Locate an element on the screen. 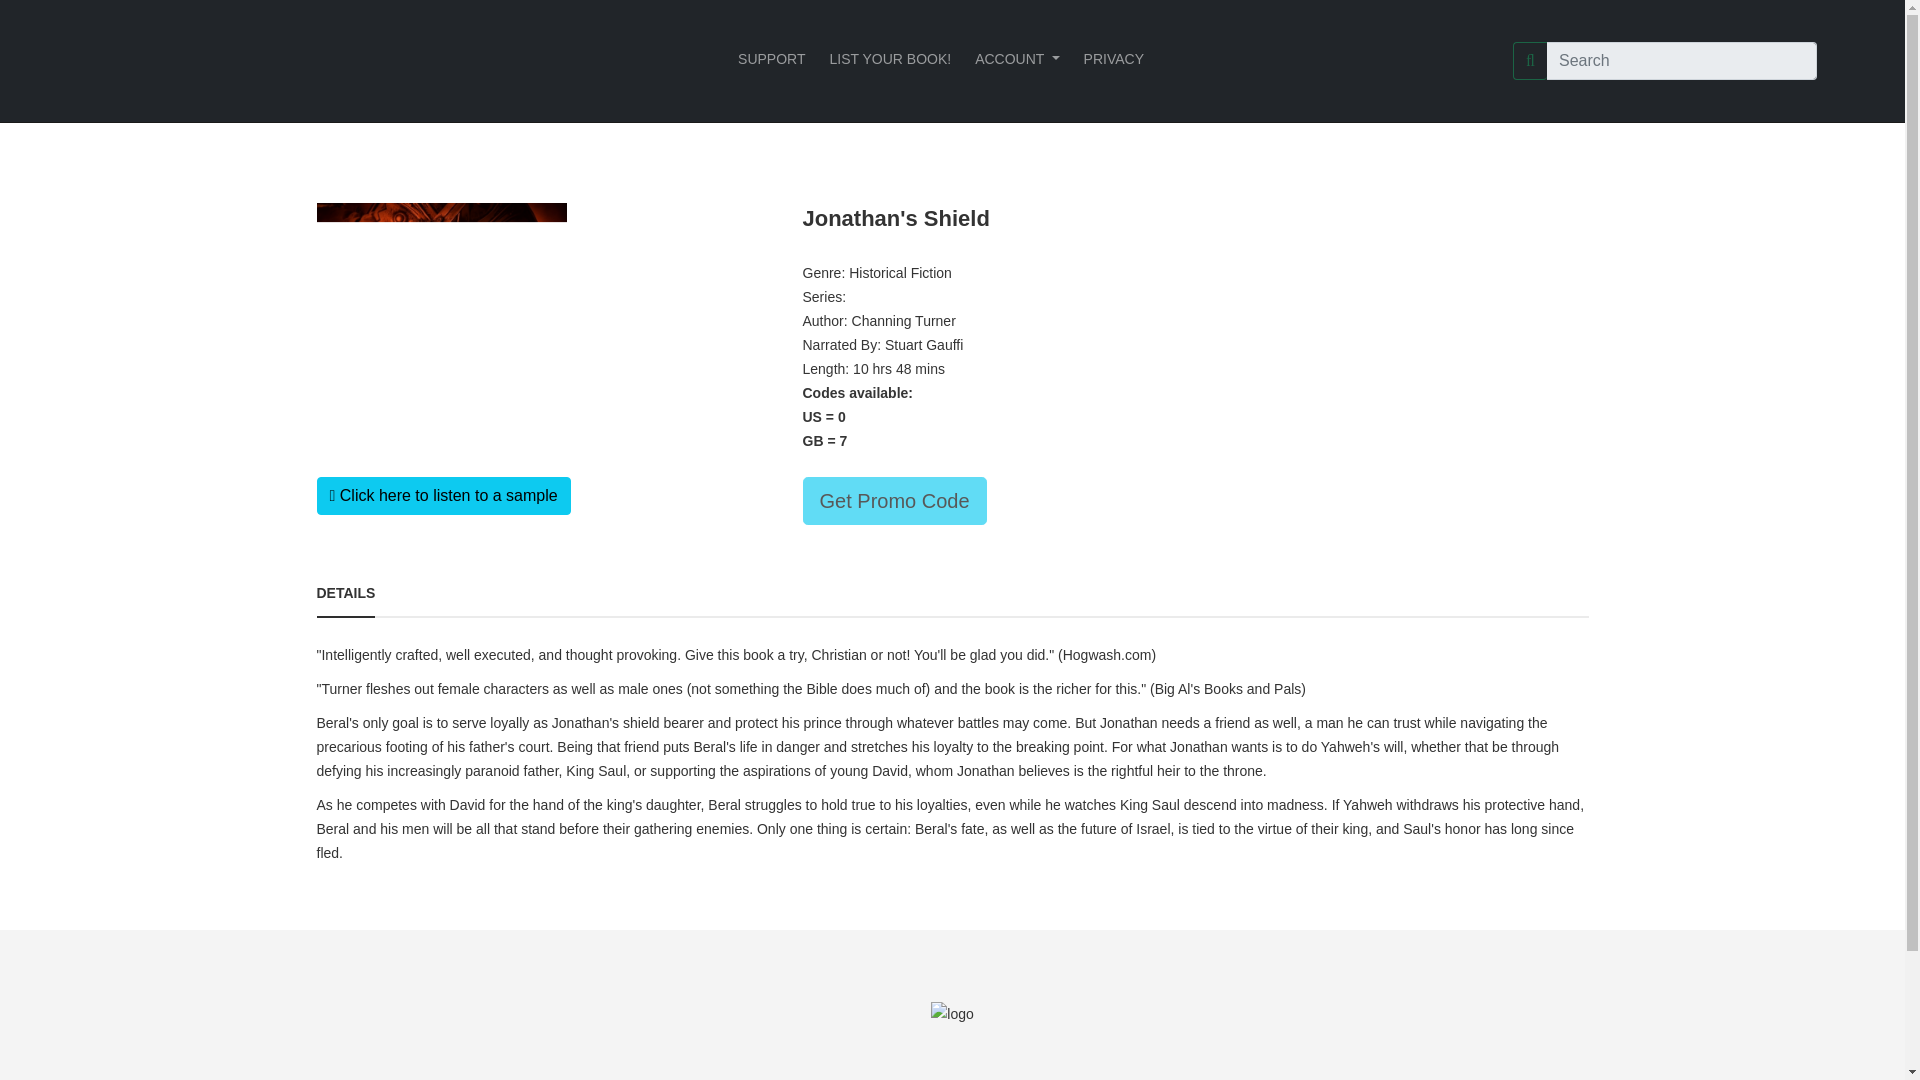  LIST YOUR BOOK! is located at coordinates (890, 58).